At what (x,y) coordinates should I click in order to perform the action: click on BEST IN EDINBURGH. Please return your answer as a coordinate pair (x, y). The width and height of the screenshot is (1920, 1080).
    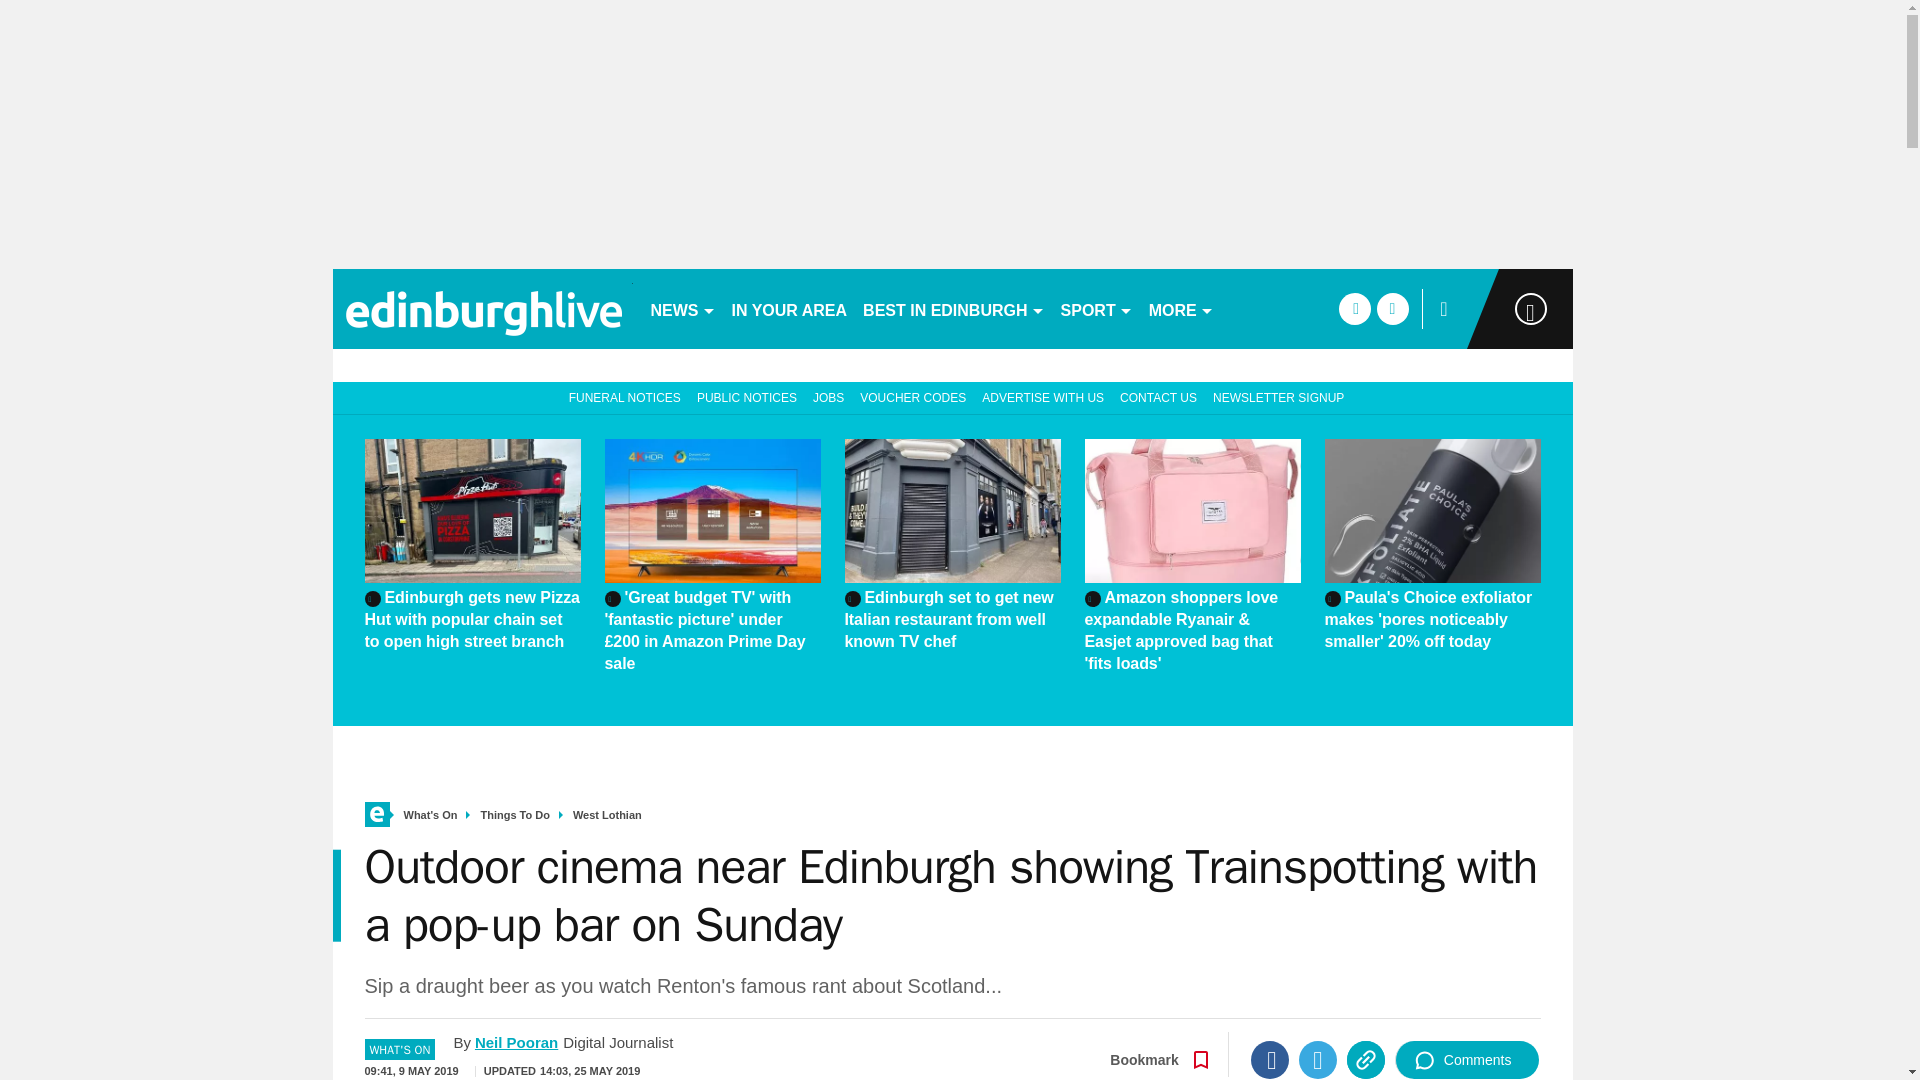
    Looking at the image, I should click on (953, 308).